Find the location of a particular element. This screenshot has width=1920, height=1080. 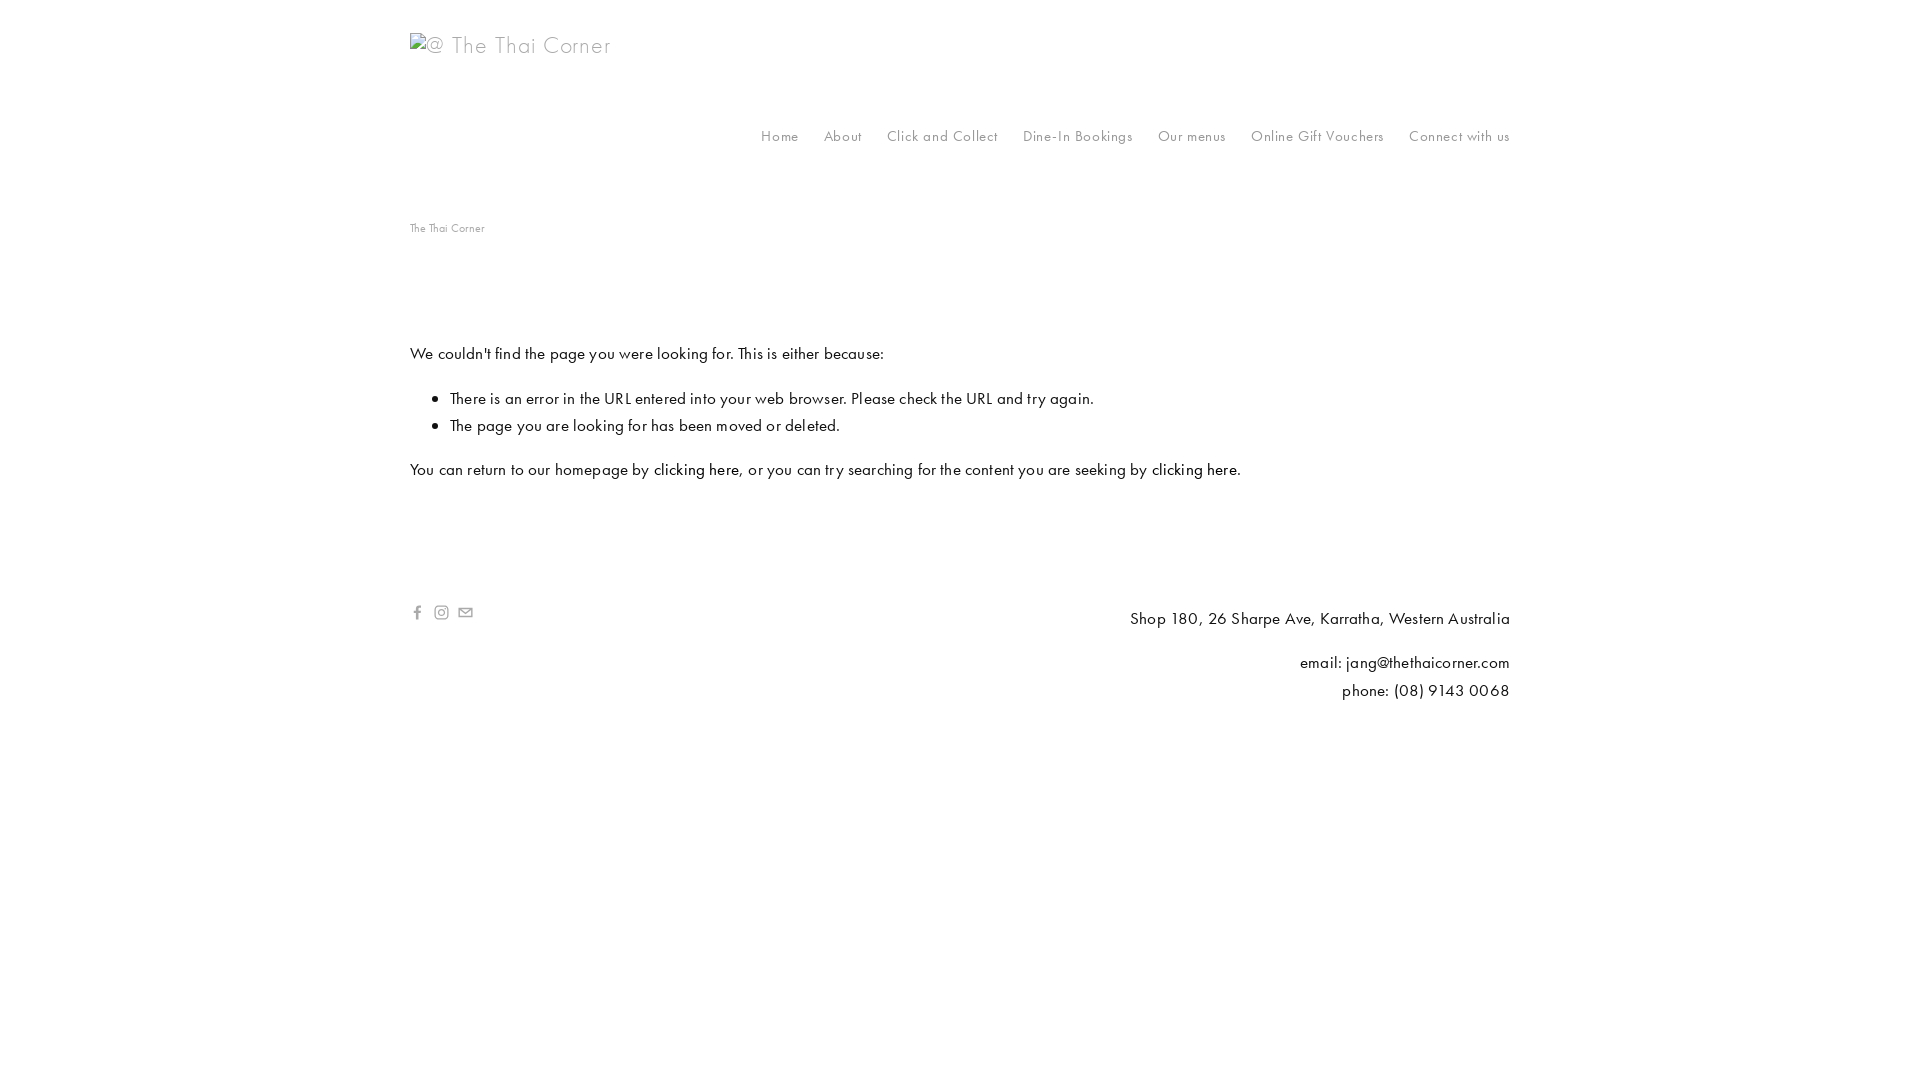

Click and Collect is located at coordinates (942, 136).